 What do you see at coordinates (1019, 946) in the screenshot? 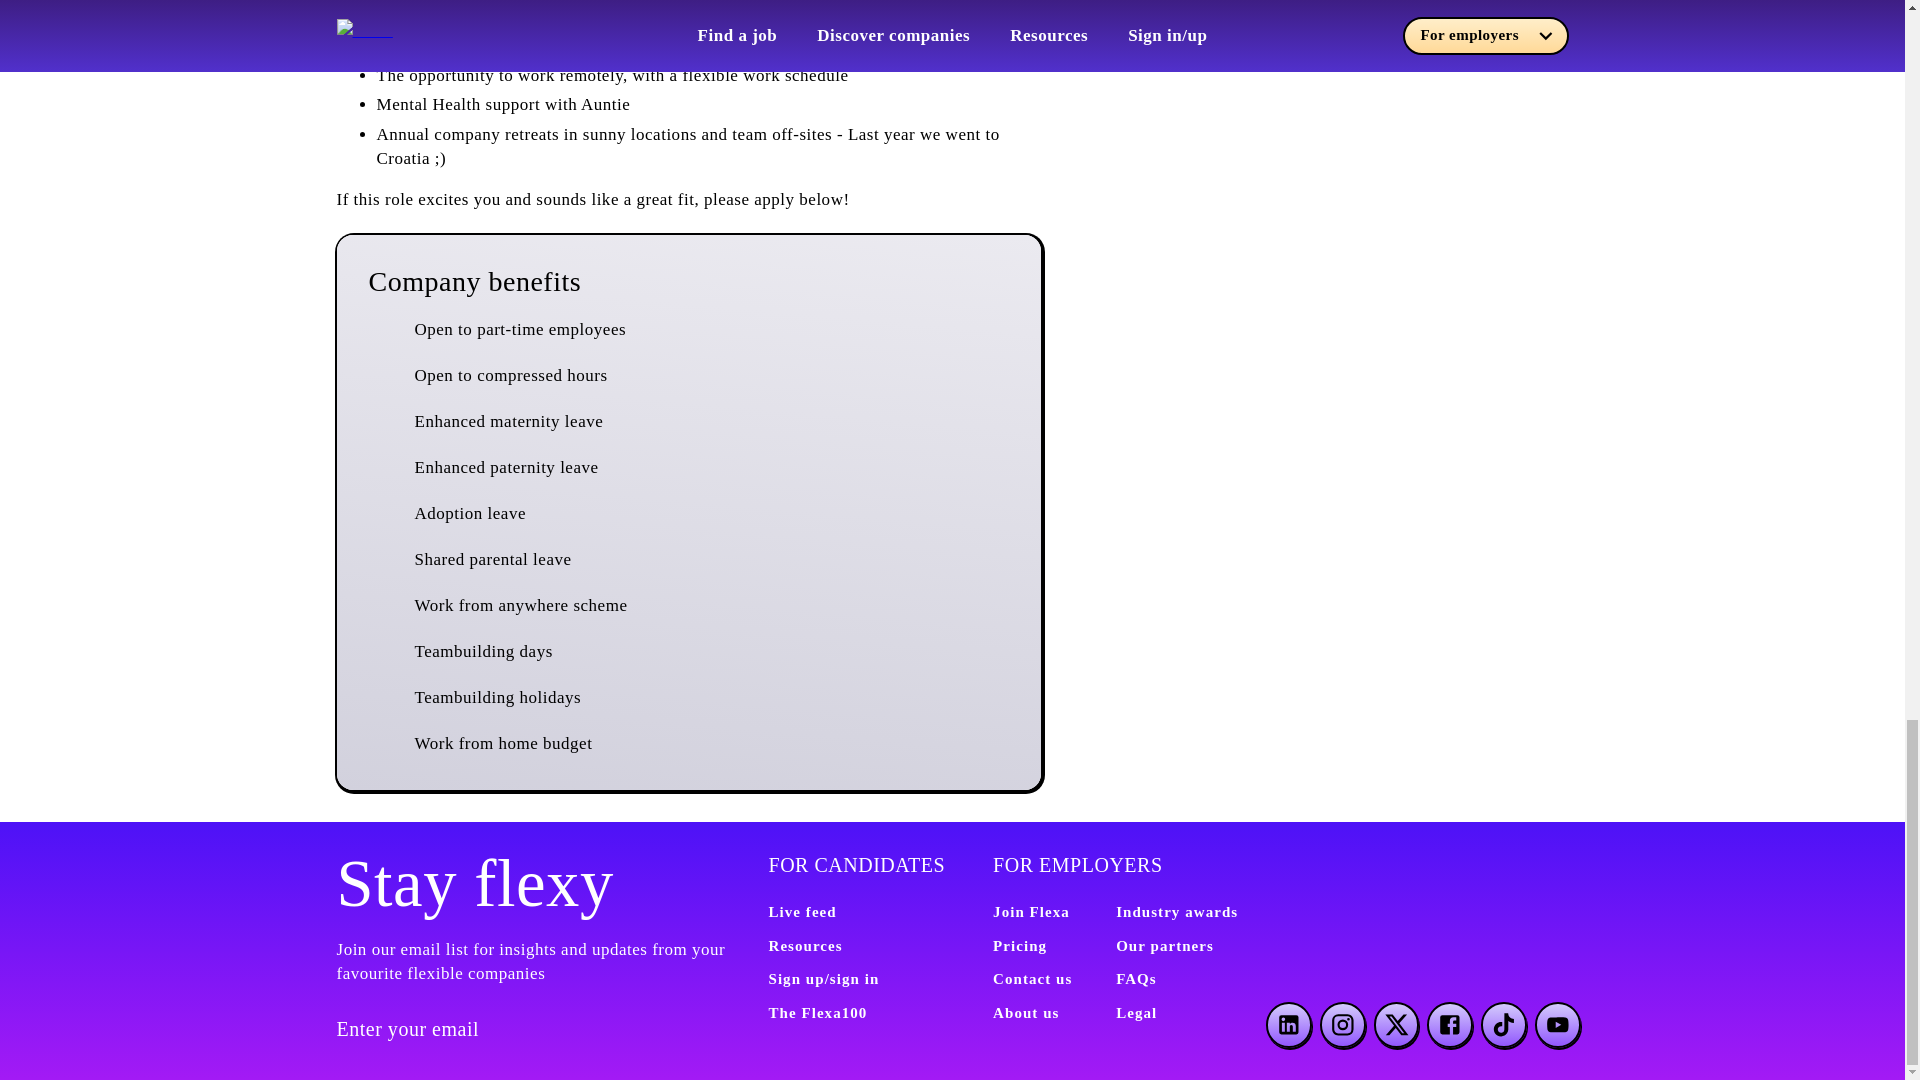
I see `Pricing` at bounding box center [1019, 946].